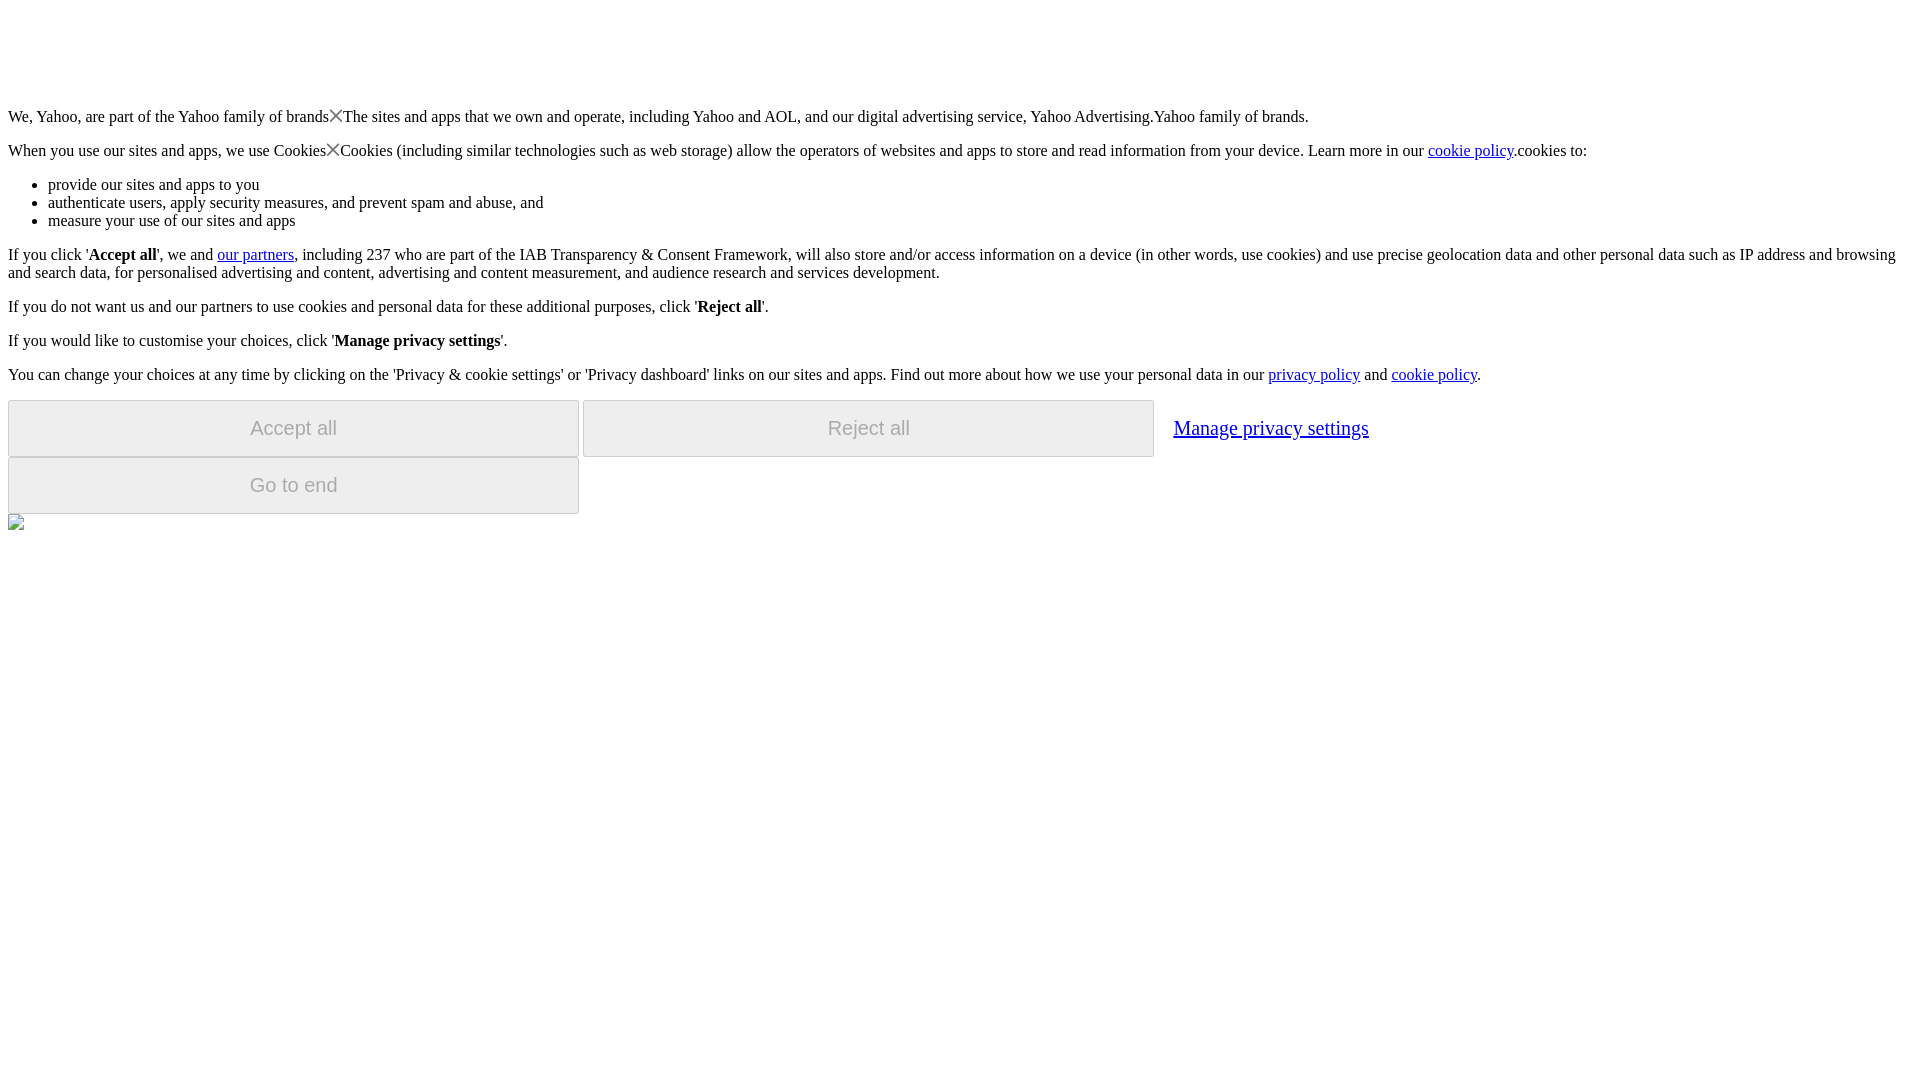 This screenshot has height=1080, width=1920. Describe the element at coordinates (1313, 374) in the screenshot. I see `privacy policy` at that location.